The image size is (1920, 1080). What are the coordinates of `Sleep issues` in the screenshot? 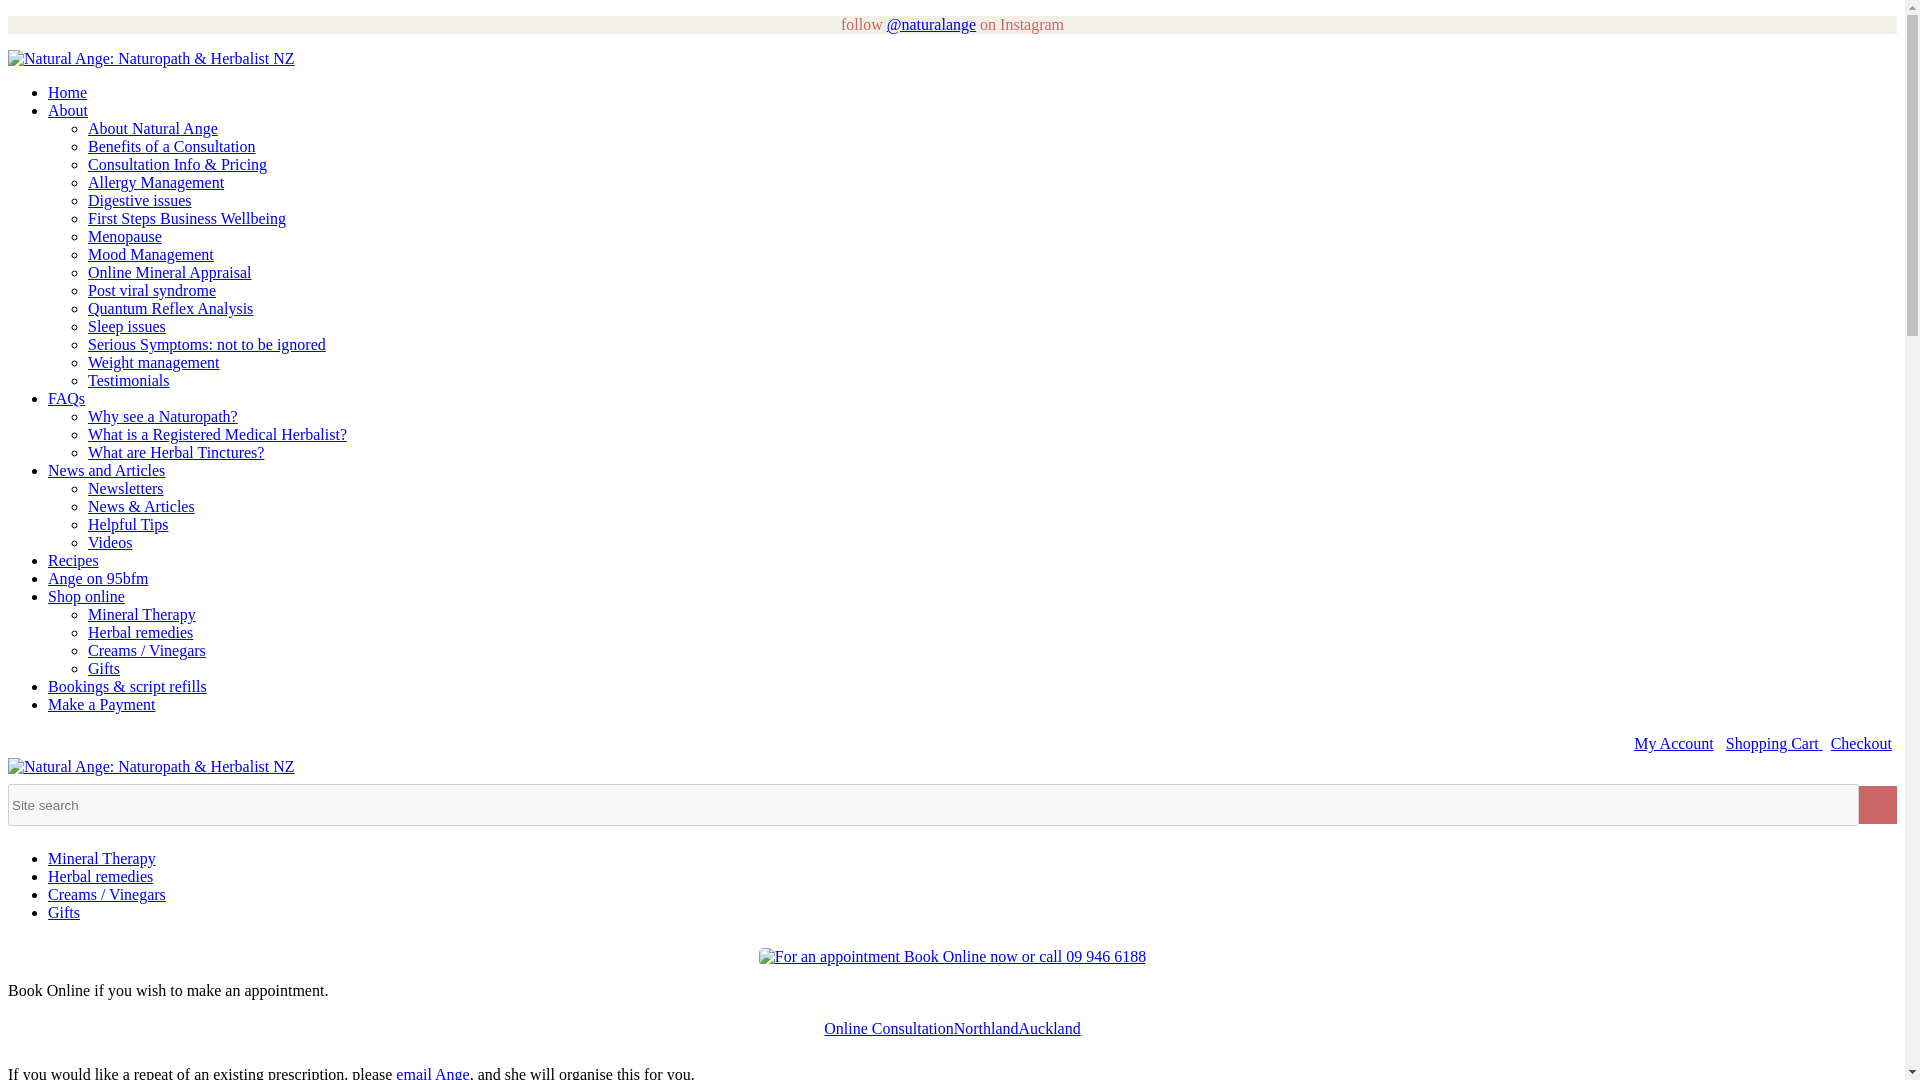 It's located at (126, 326).